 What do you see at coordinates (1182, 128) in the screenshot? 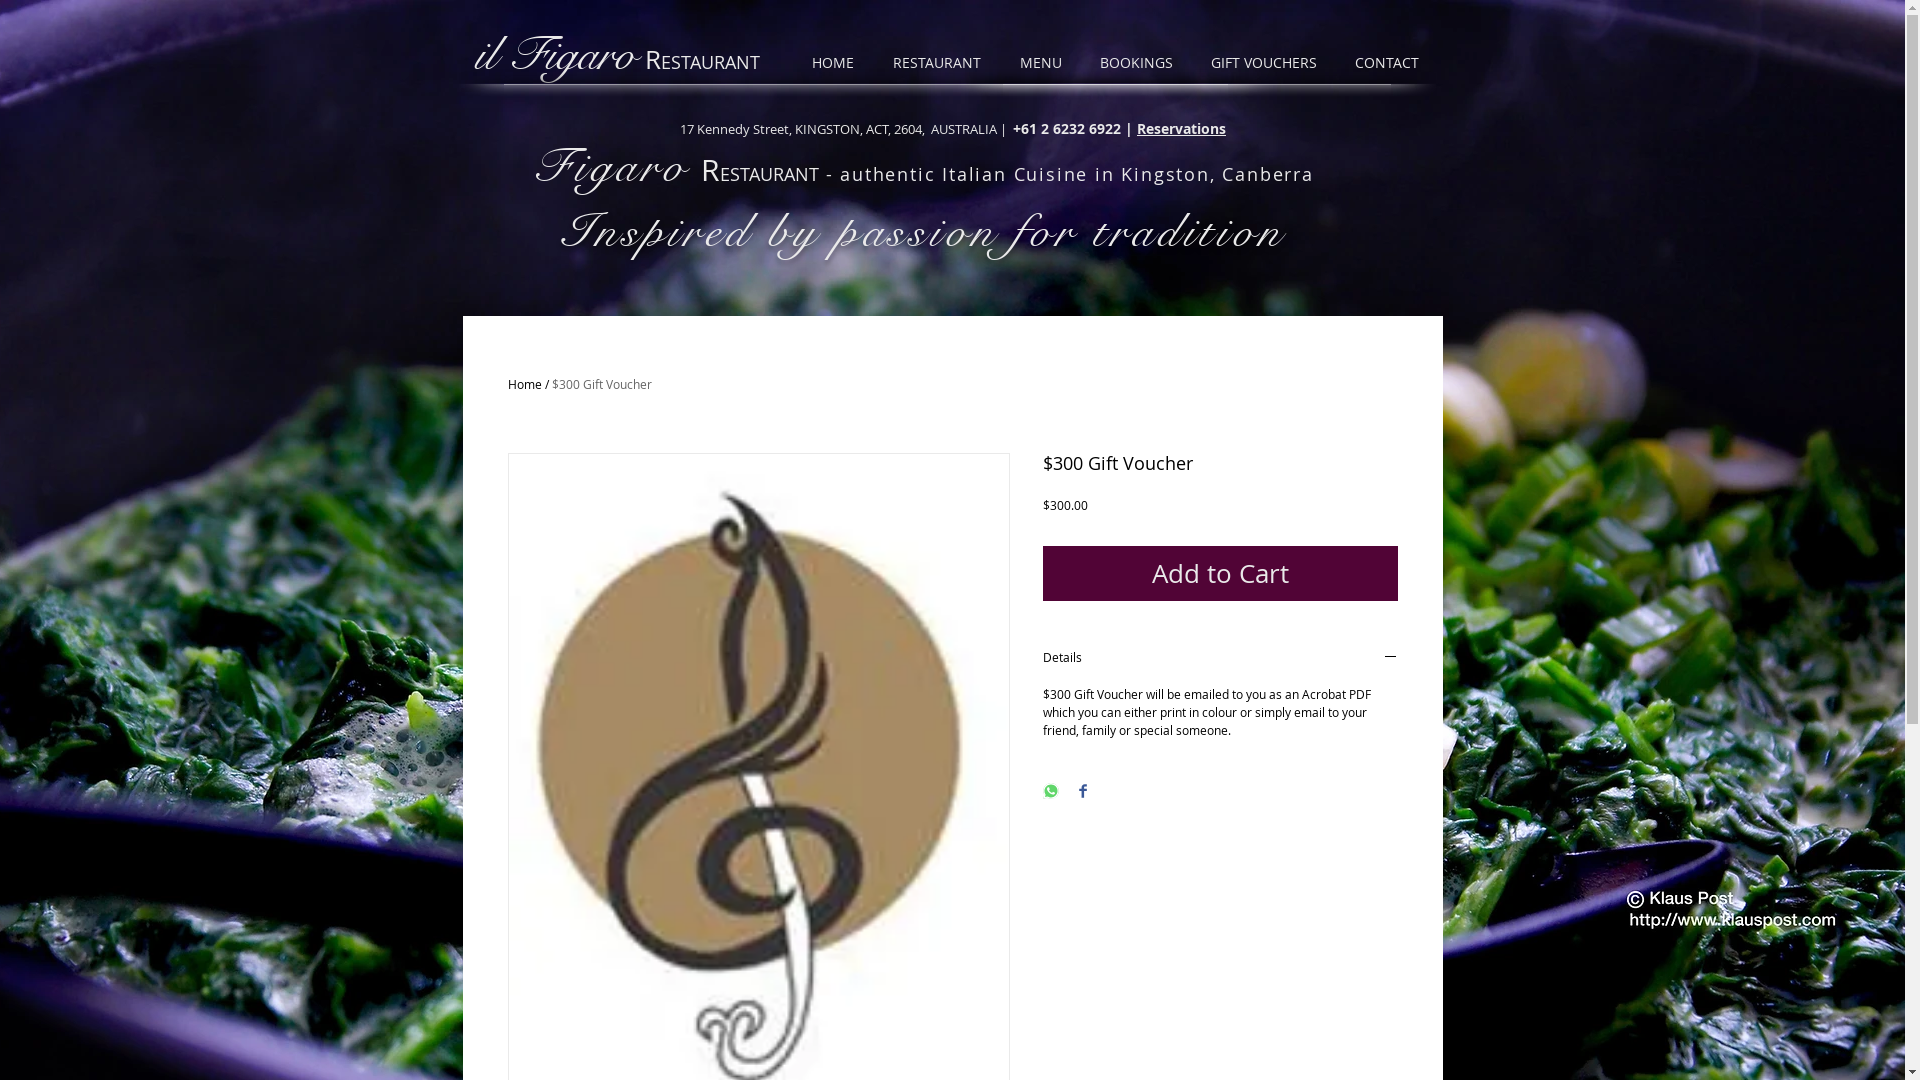
I see `Reservations` at bounding box center [1182, 128].